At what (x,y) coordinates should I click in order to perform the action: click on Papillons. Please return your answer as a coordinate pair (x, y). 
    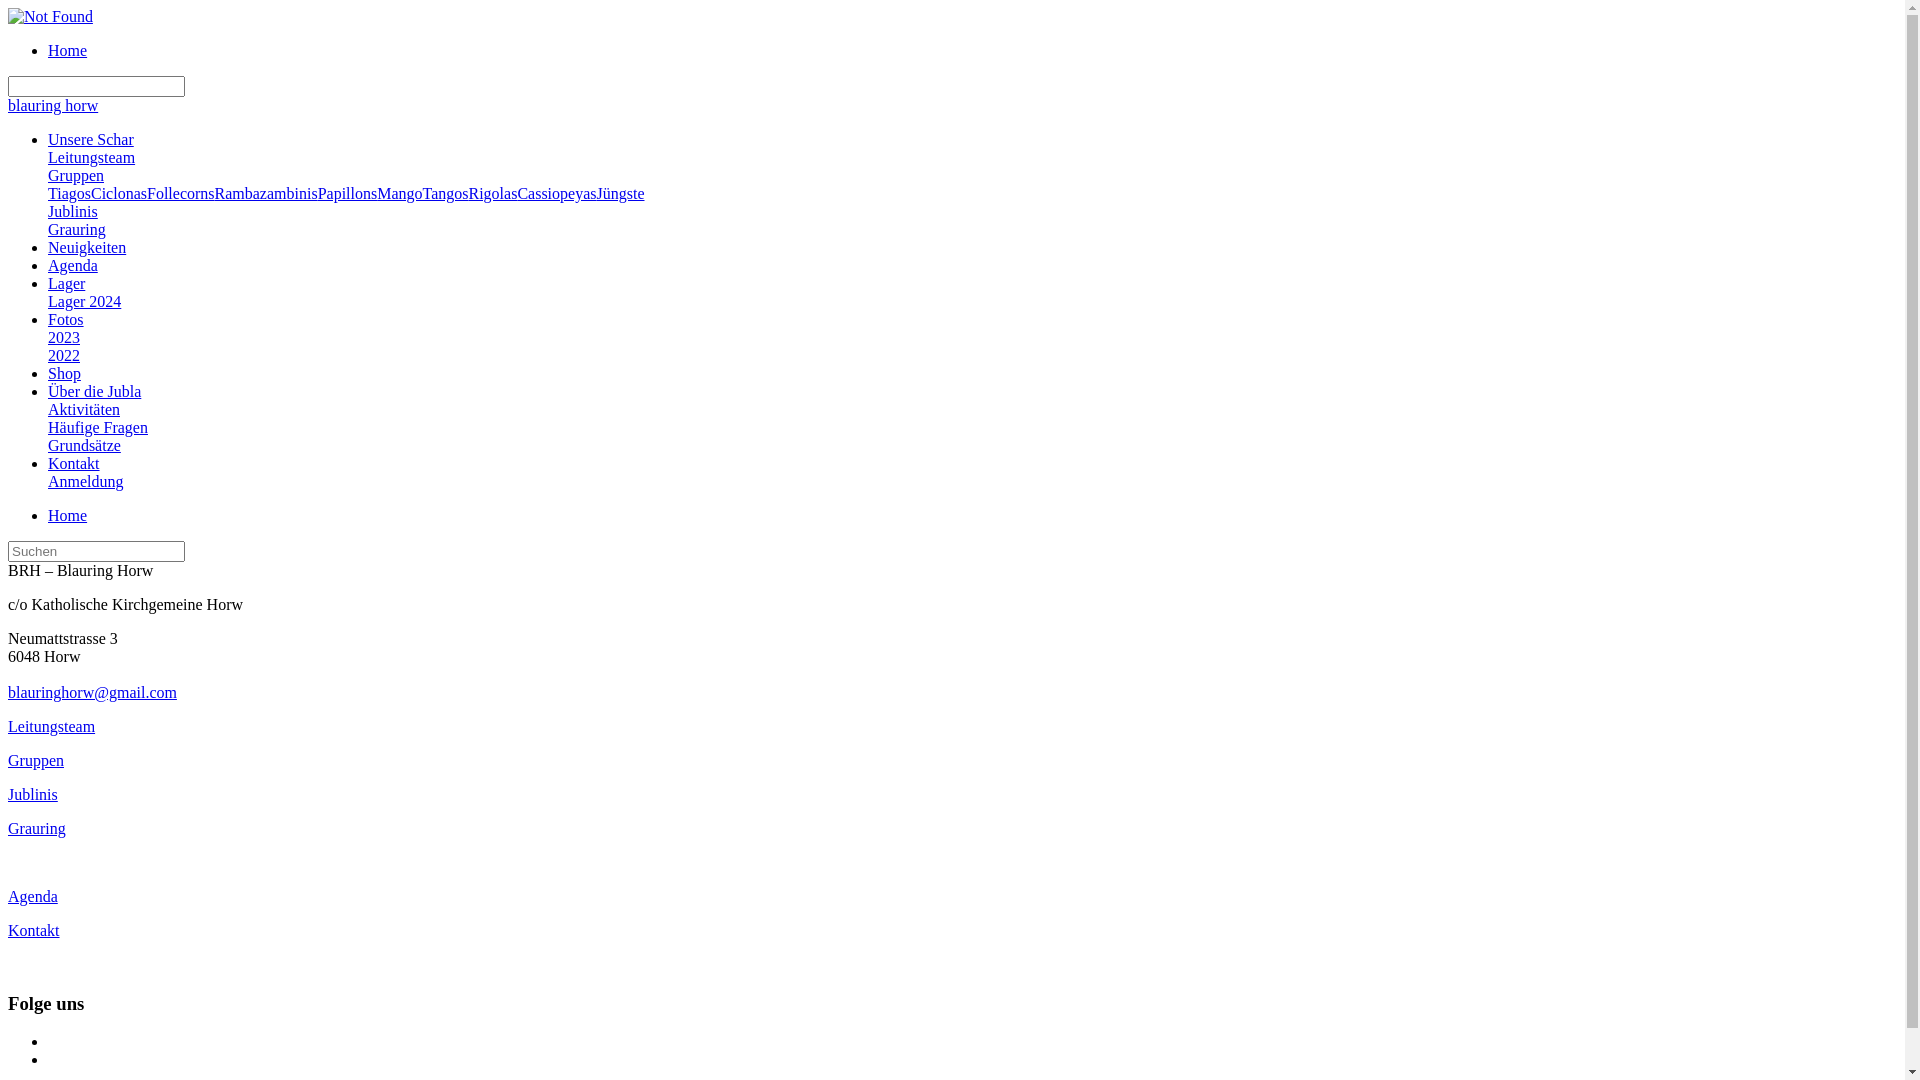
    Looking at the image, I should click on (348, 194).